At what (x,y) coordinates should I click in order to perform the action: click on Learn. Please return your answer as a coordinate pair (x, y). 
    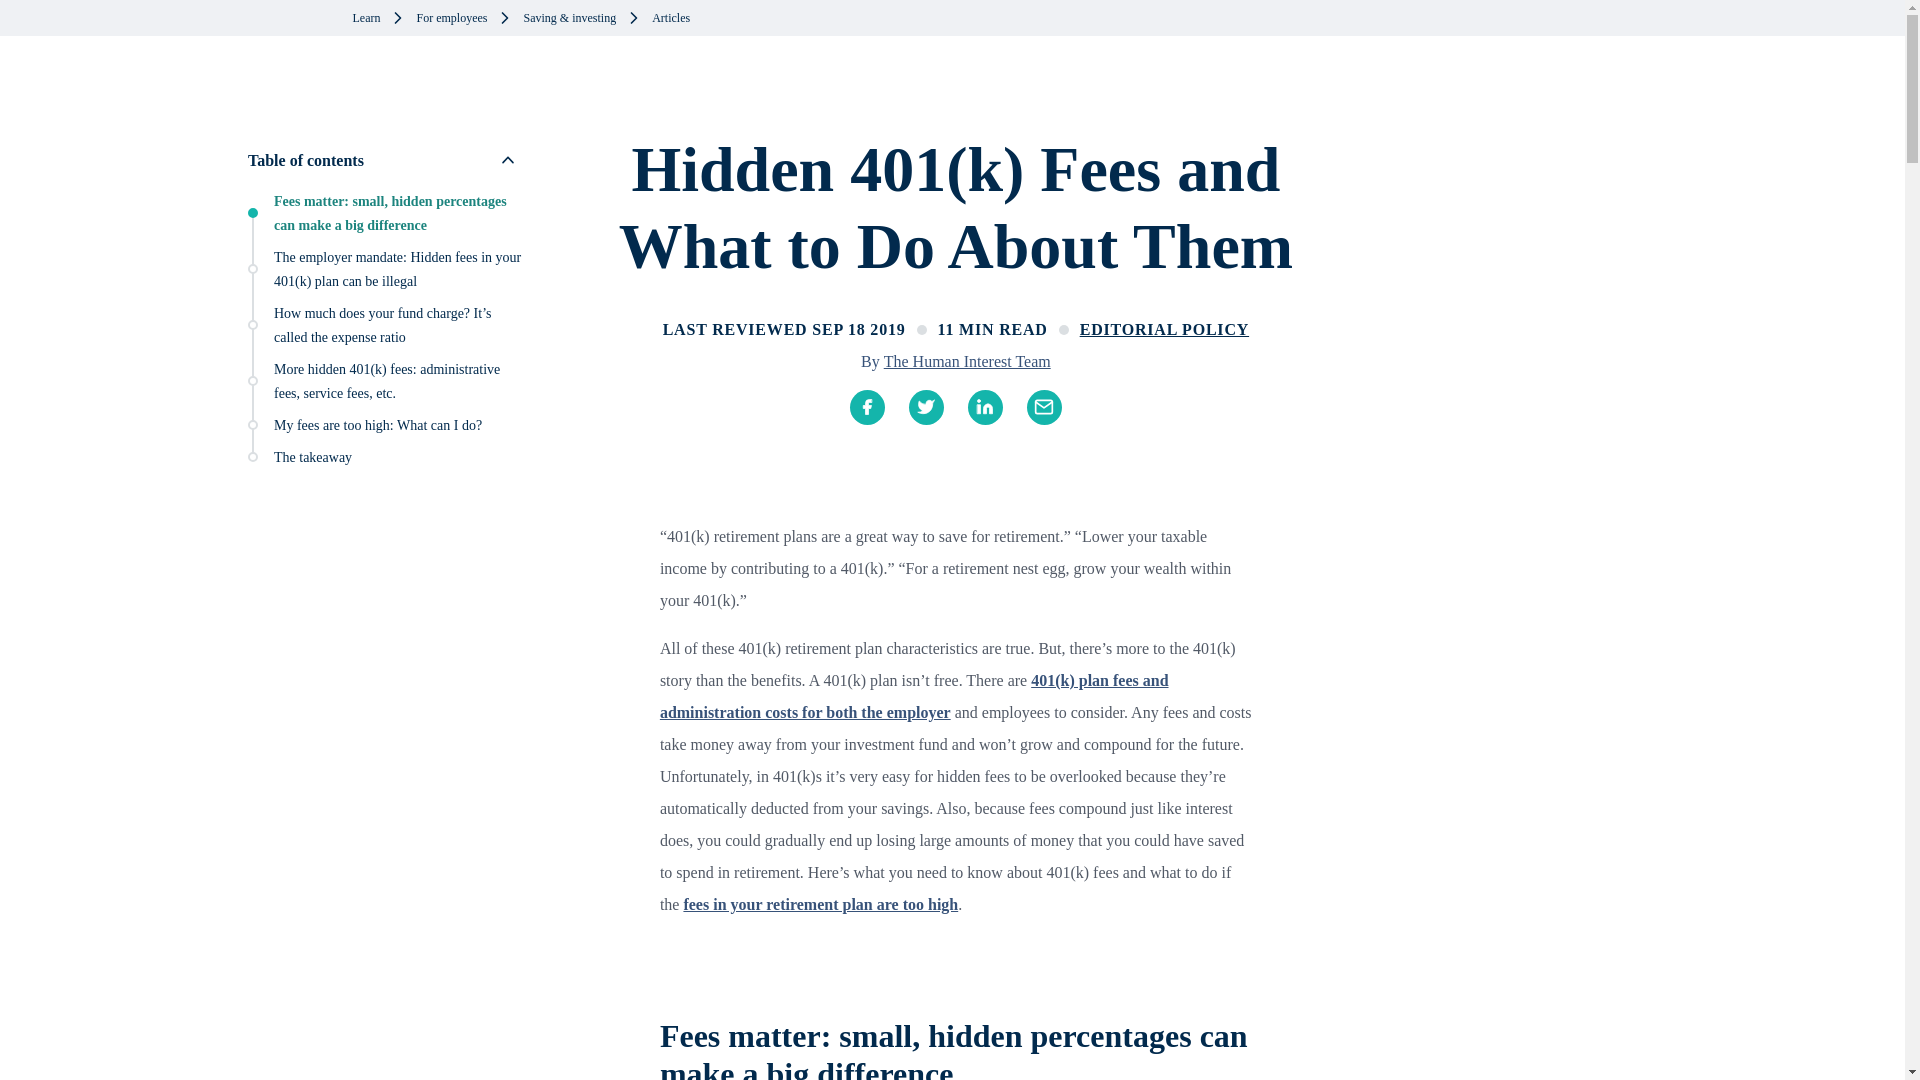
    Looking at the image, I should click on (366, 18).